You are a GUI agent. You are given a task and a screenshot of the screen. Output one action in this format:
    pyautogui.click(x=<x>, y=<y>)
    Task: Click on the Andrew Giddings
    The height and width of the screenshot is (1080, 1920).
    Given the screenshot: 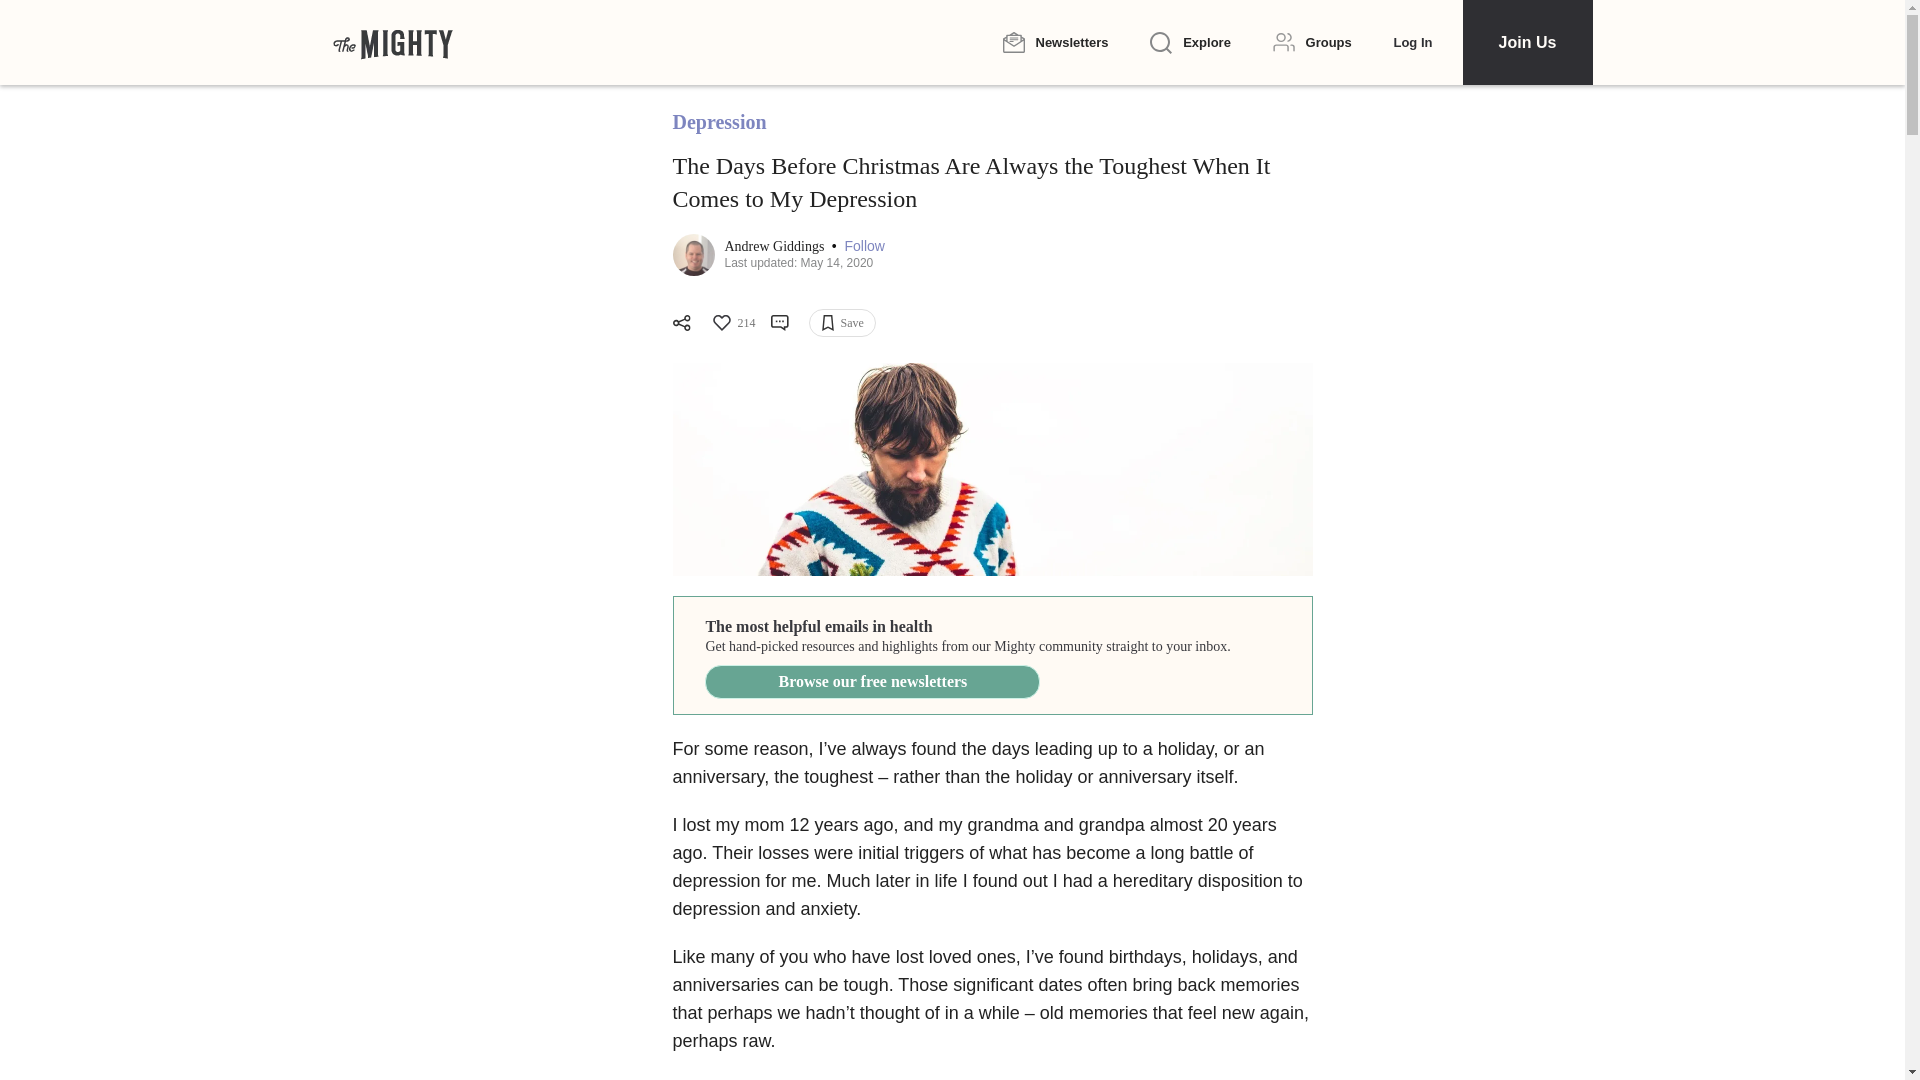 What is the action you would take?
    pyautogui.click(x=775, y=246)
    